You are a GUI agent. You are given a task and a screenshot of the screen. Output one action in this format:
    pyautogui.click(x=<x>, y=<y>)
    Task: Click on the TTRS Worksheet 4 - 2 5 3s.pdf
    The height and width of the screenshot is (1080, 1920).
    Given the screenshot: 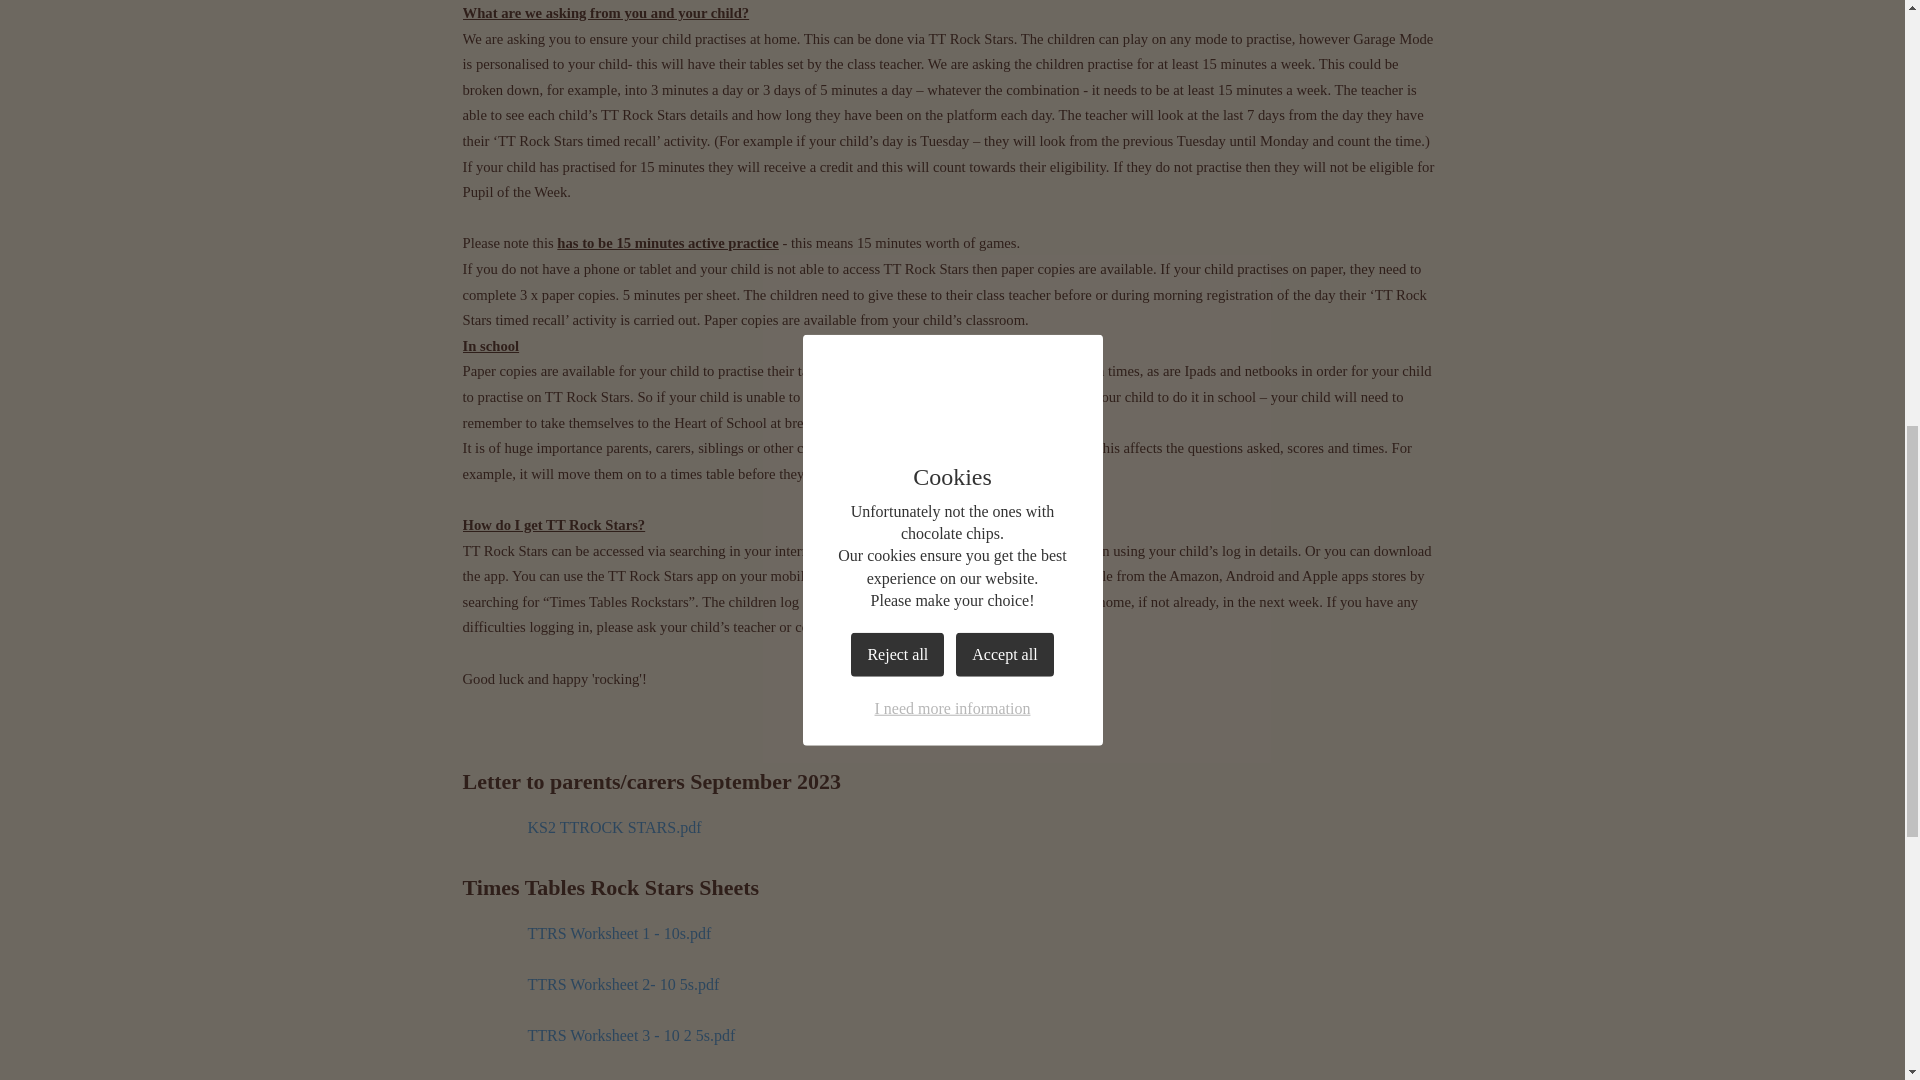 What is the action you would take?
    pyautogui.click(x=594, y=1072)
    